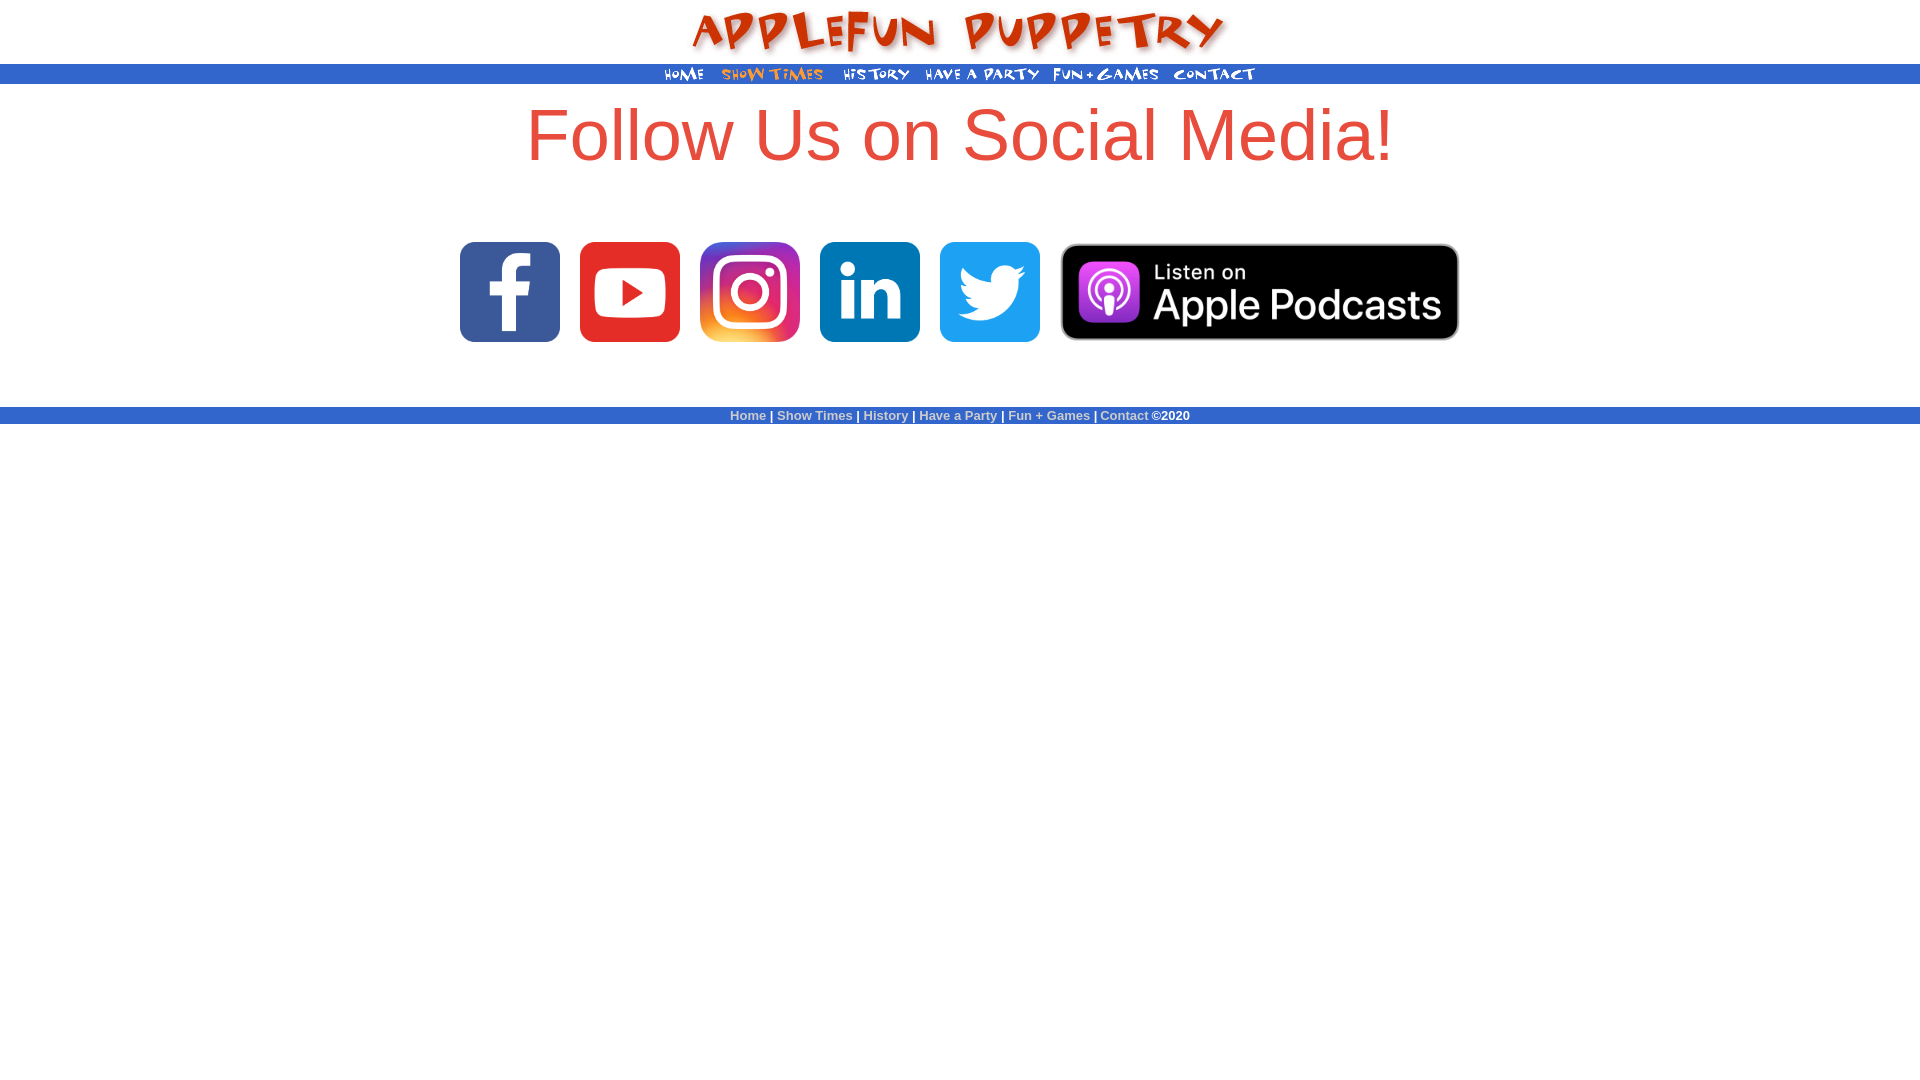 The image size is (1920, 1080). I want to click on Home, so click(748, 416).